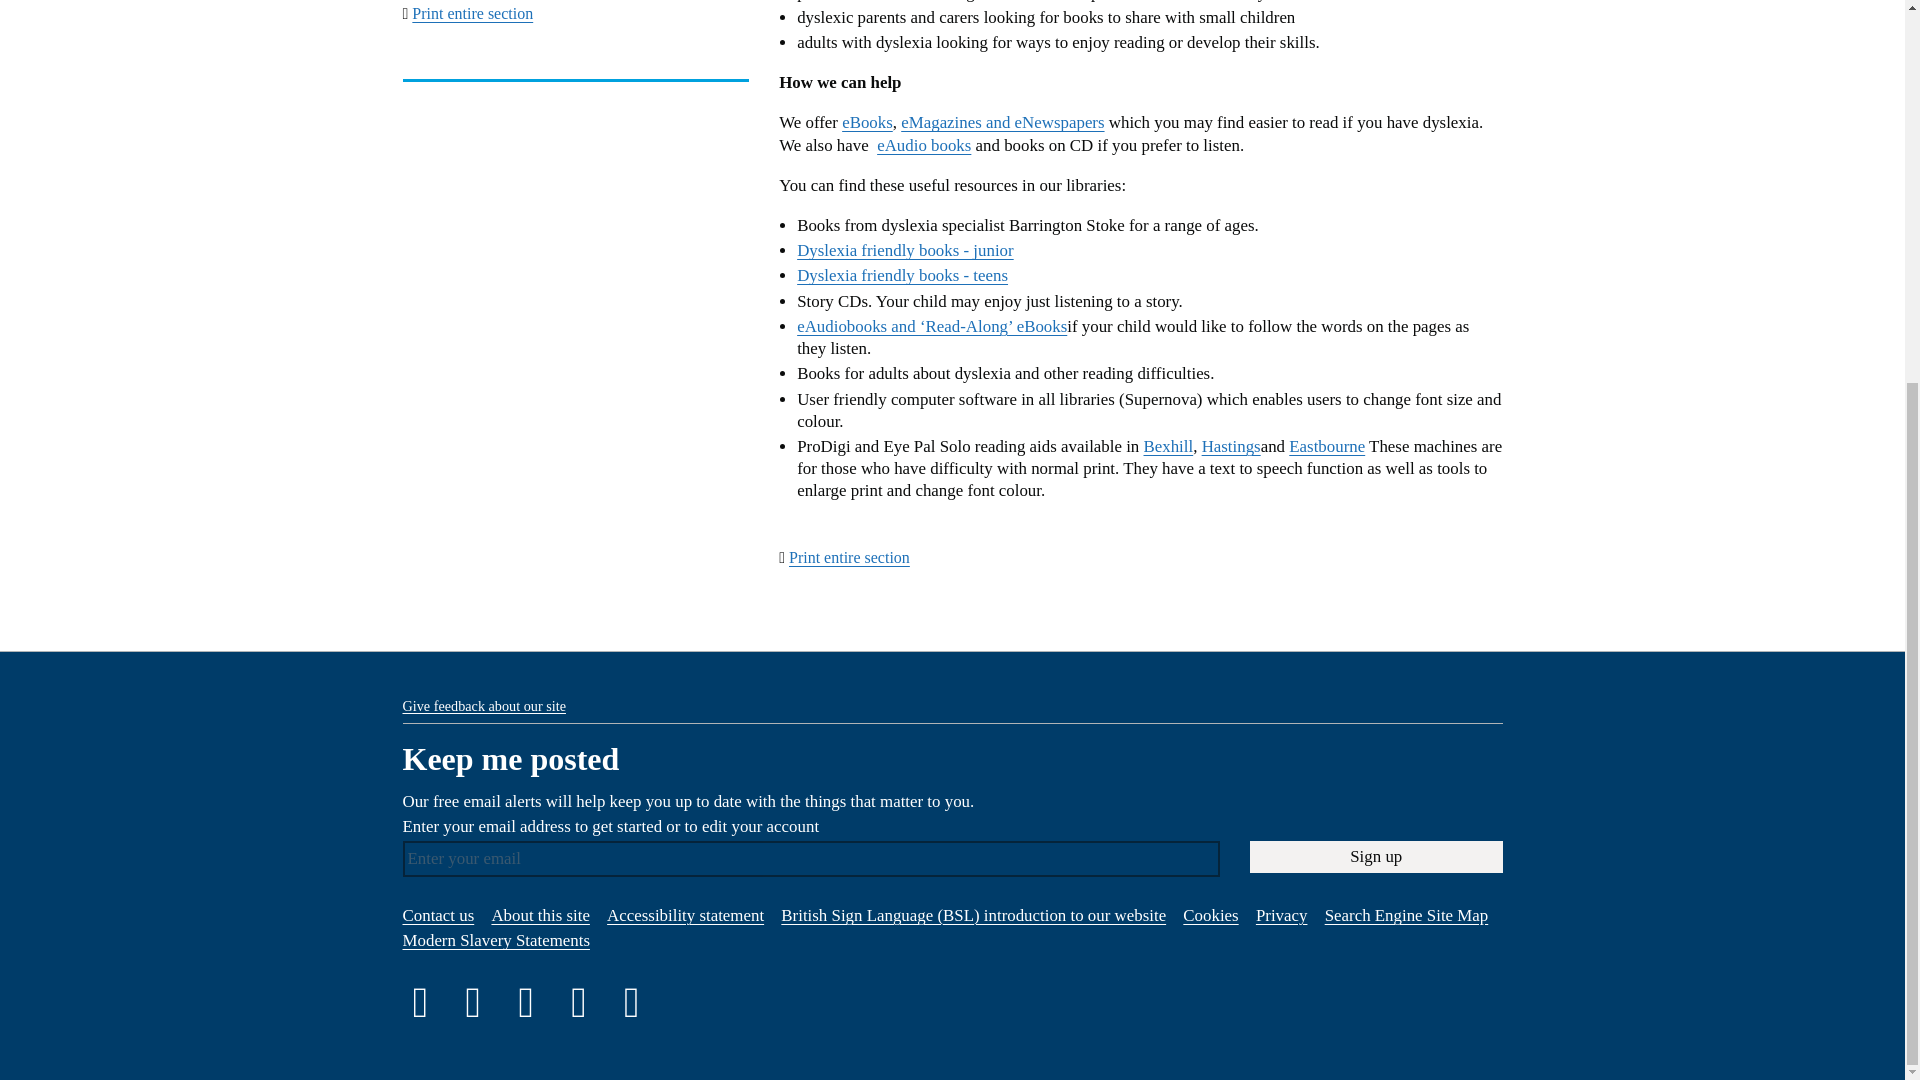  I want to click on Print entire section, so click(472, 13).